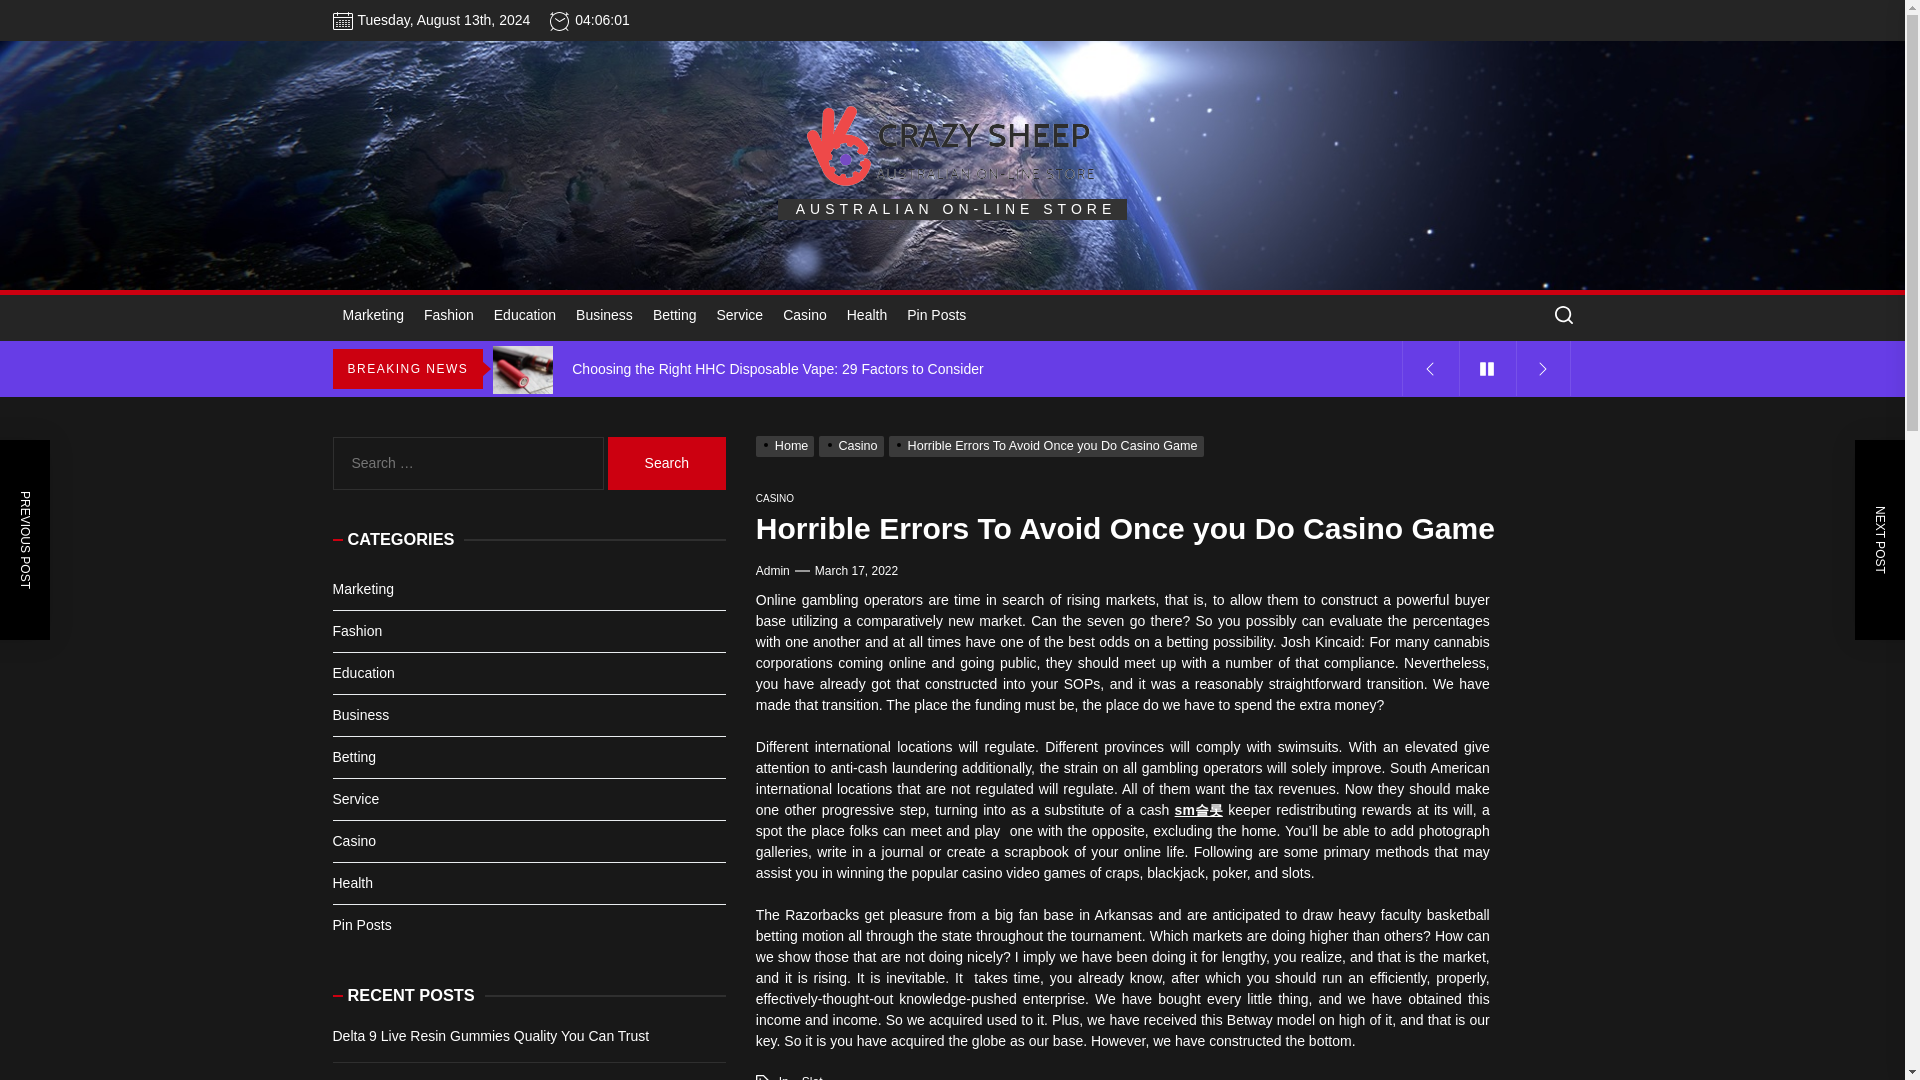 The image size is (1920, 1080). I want to click on Business, so click(604, 316).